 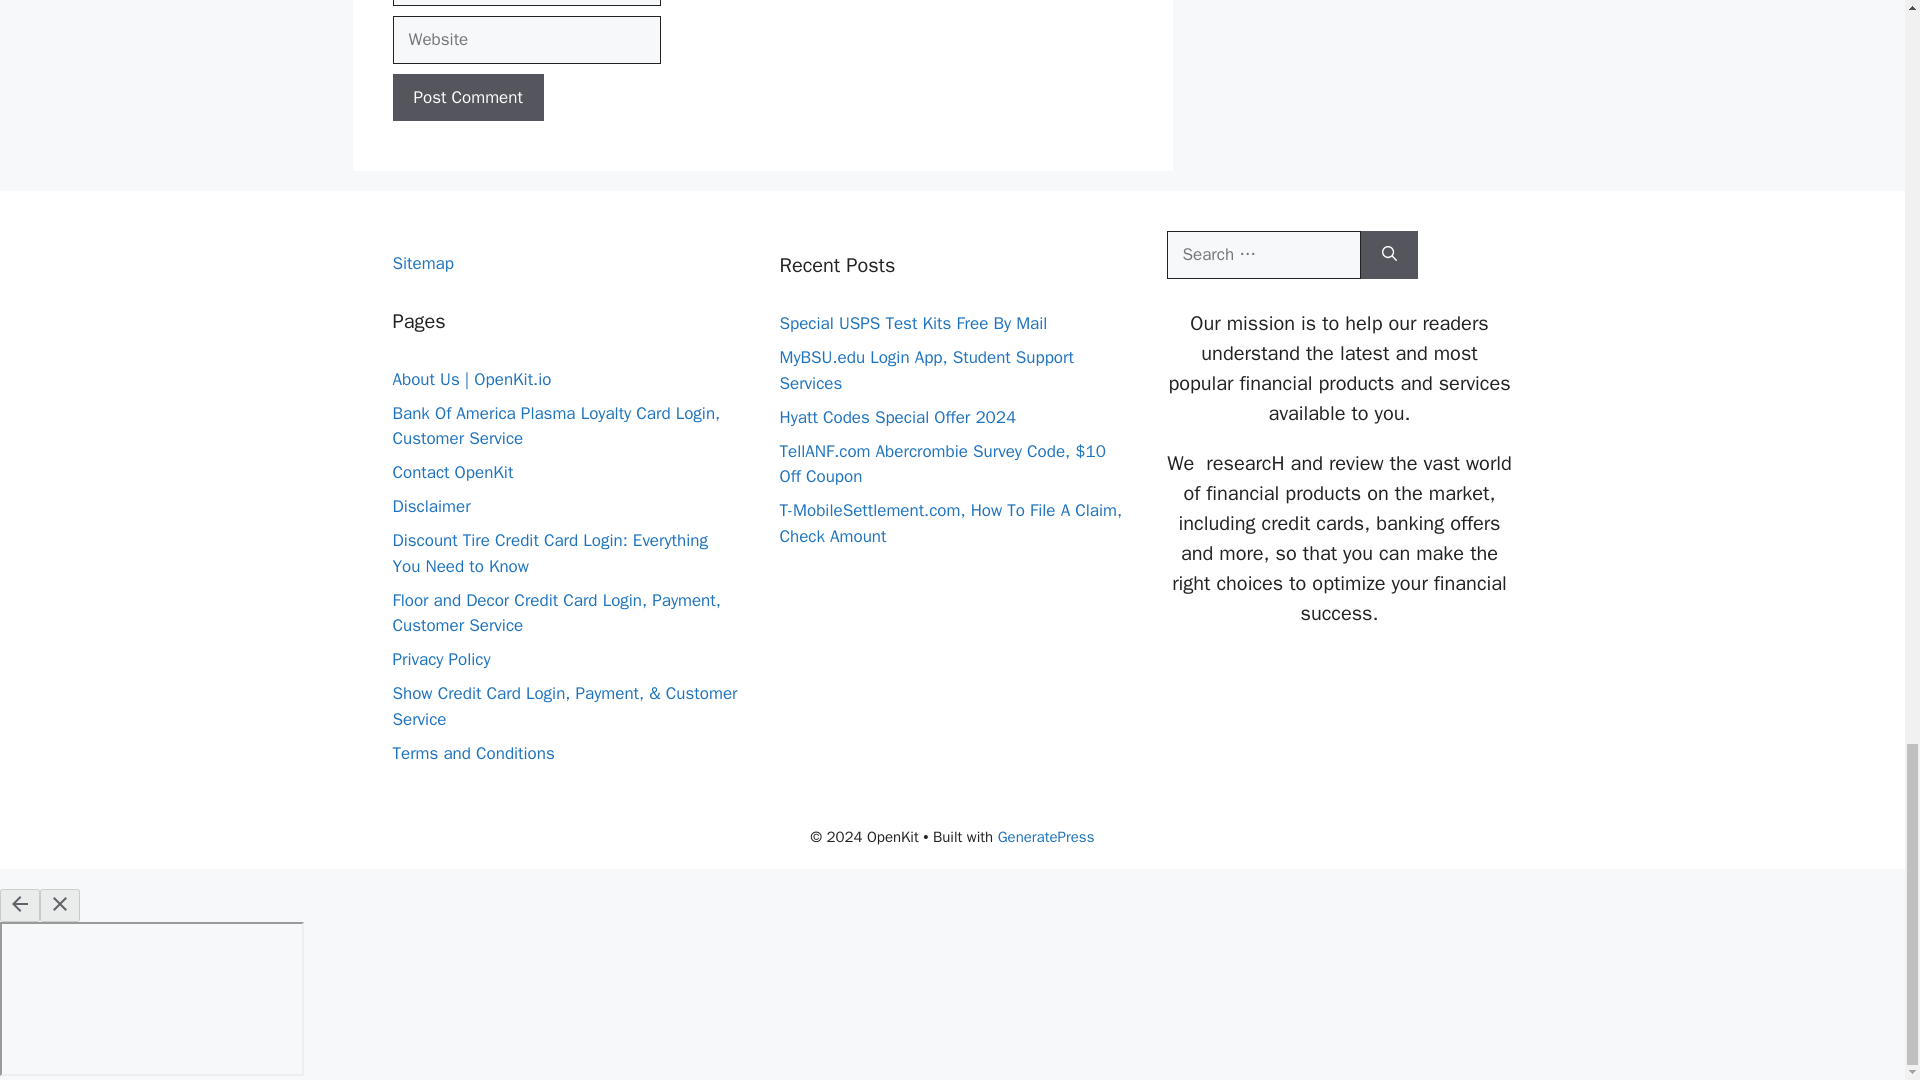 I want to click on Search for:, so click(x=1262, y=254).